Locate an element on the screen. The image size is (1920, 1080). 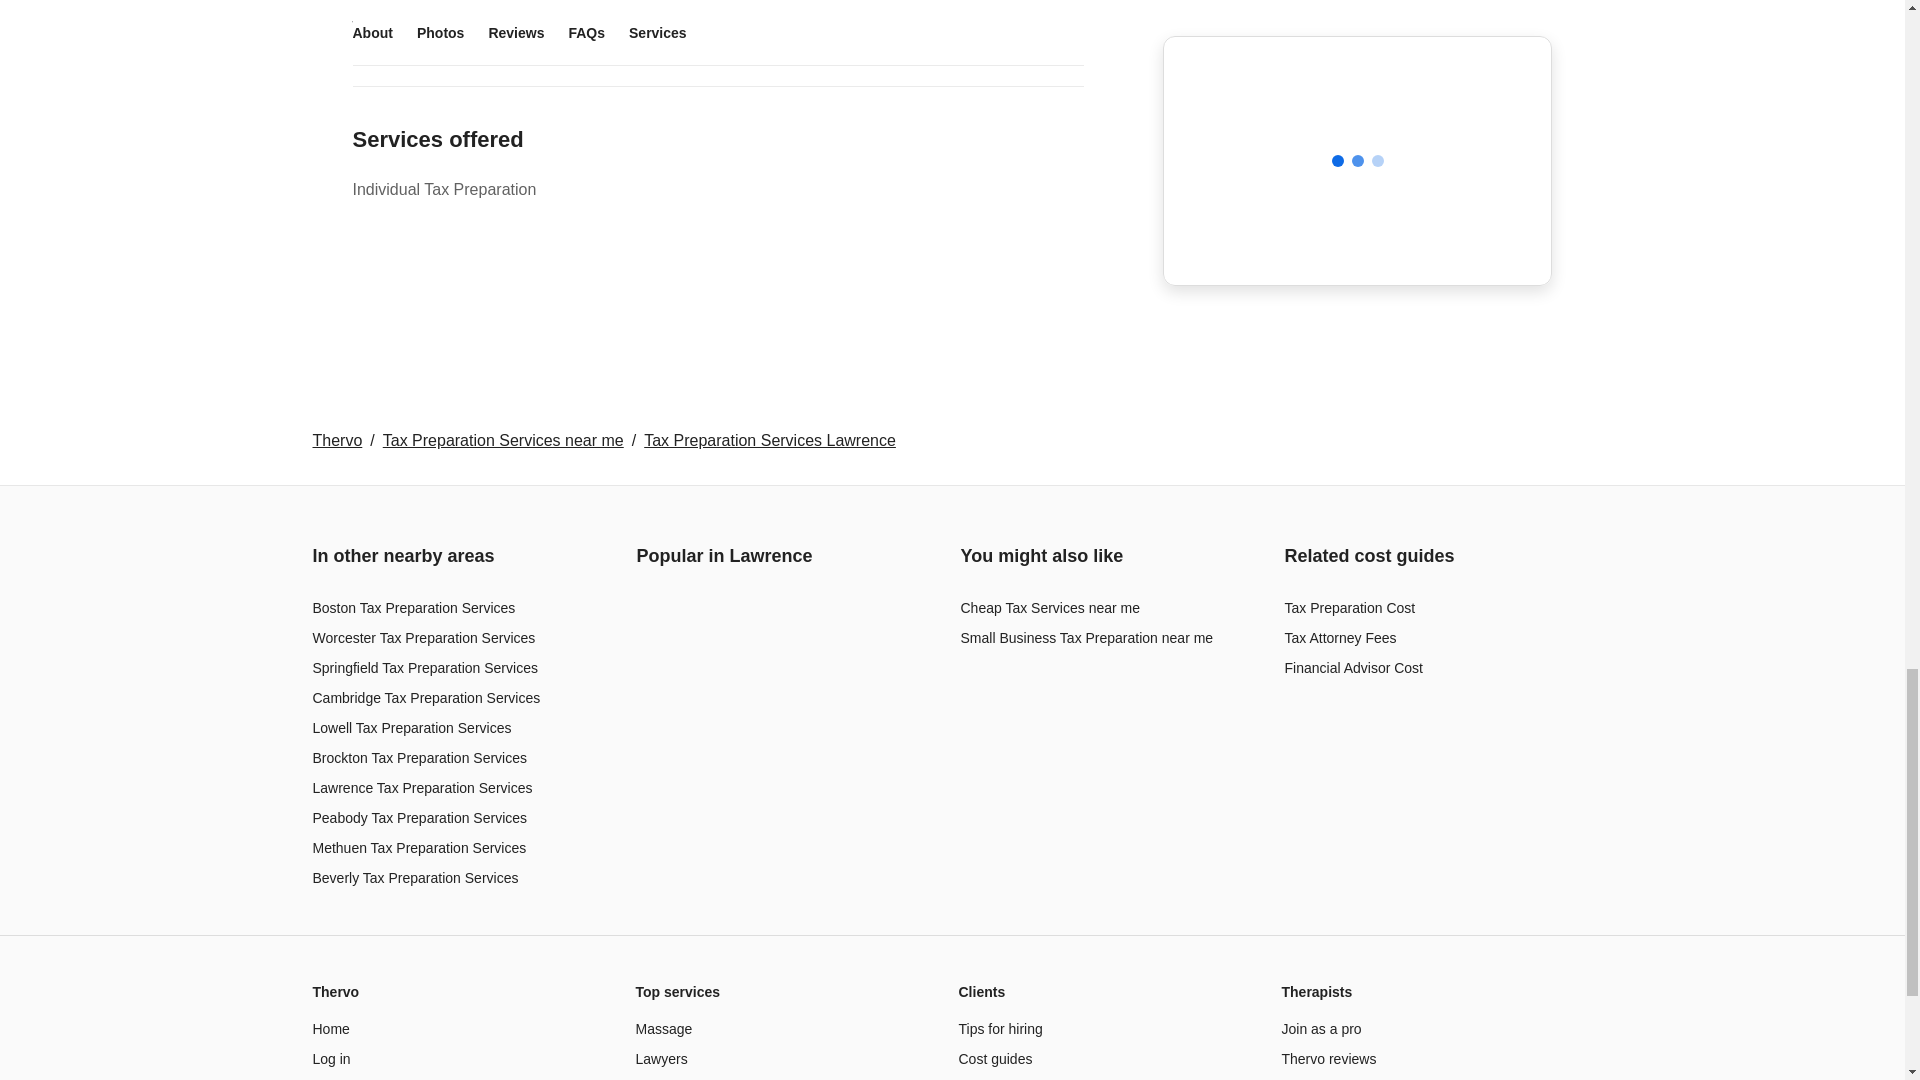
Worcester Tax Preparation Services is located at coordinates (423, 637).